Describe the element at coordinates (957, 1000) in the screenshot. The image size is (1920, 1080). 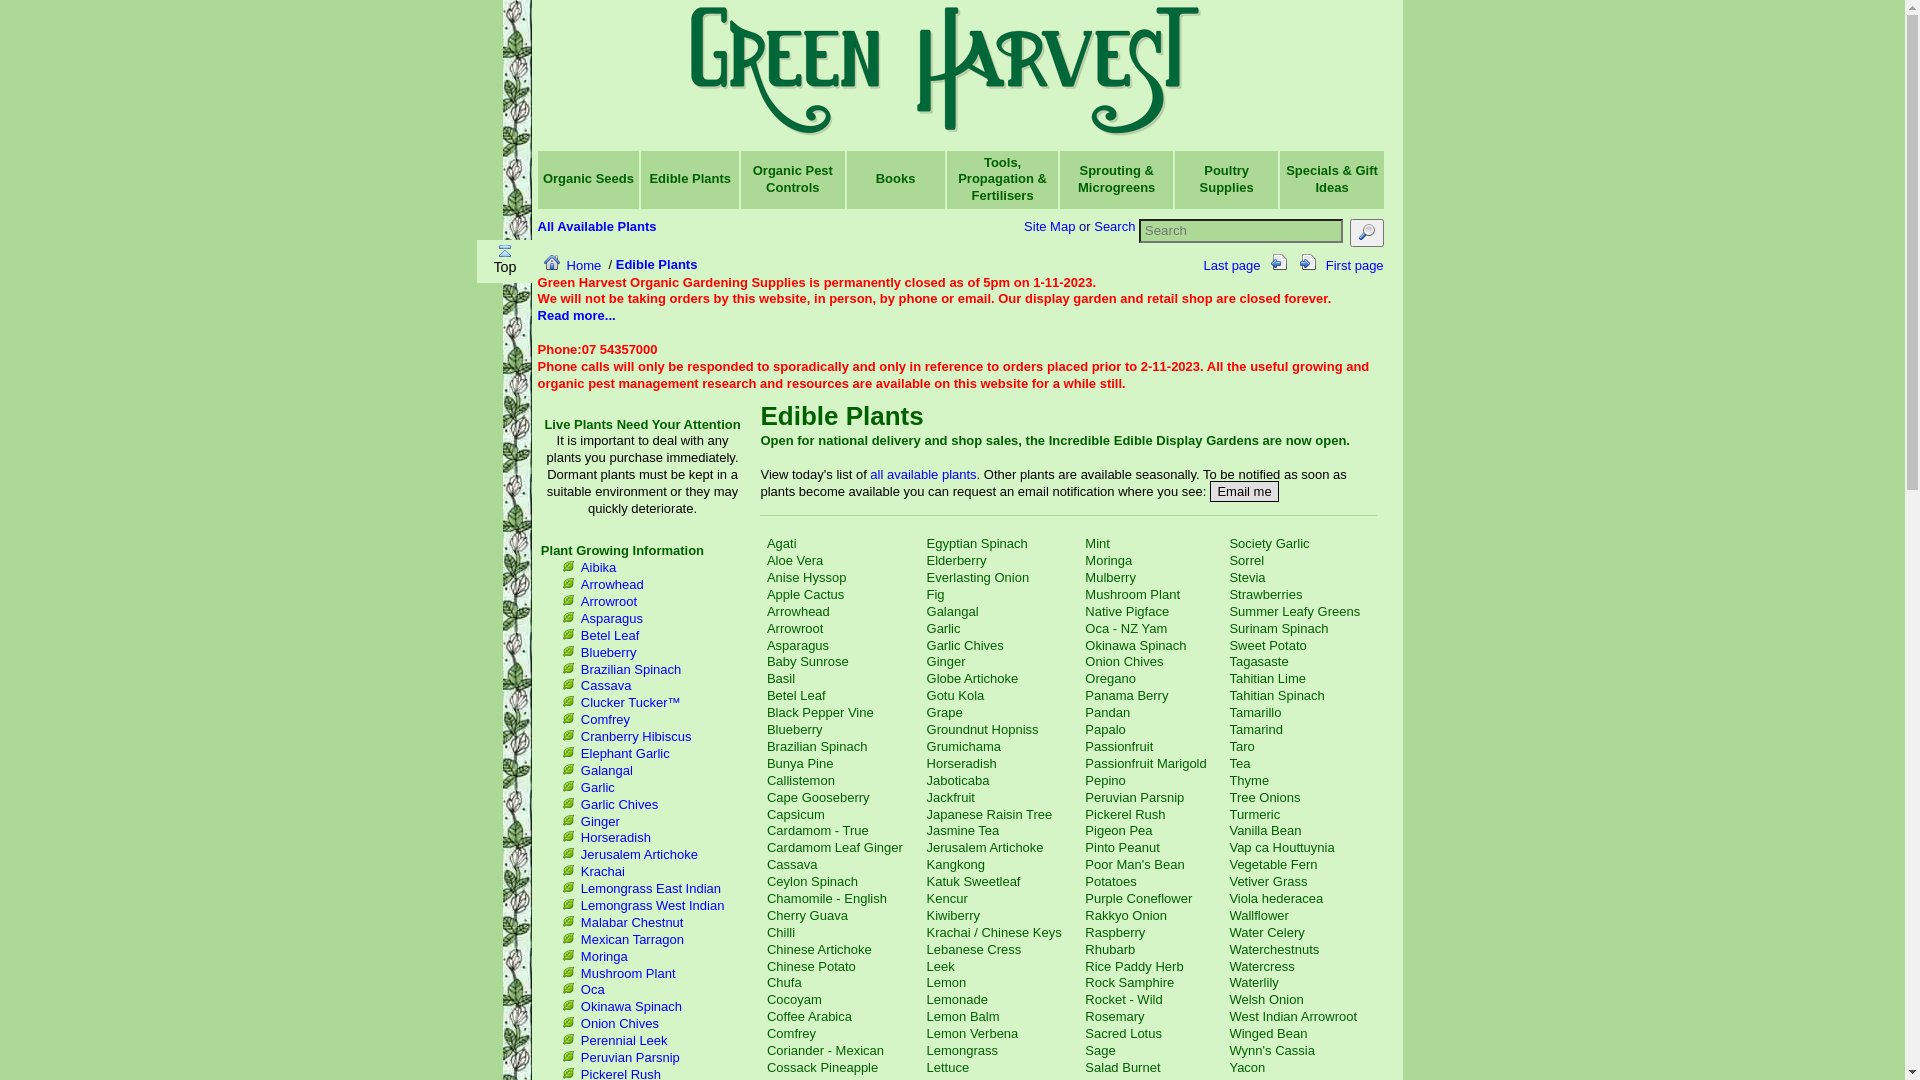
I see `Lemonade` at that location.